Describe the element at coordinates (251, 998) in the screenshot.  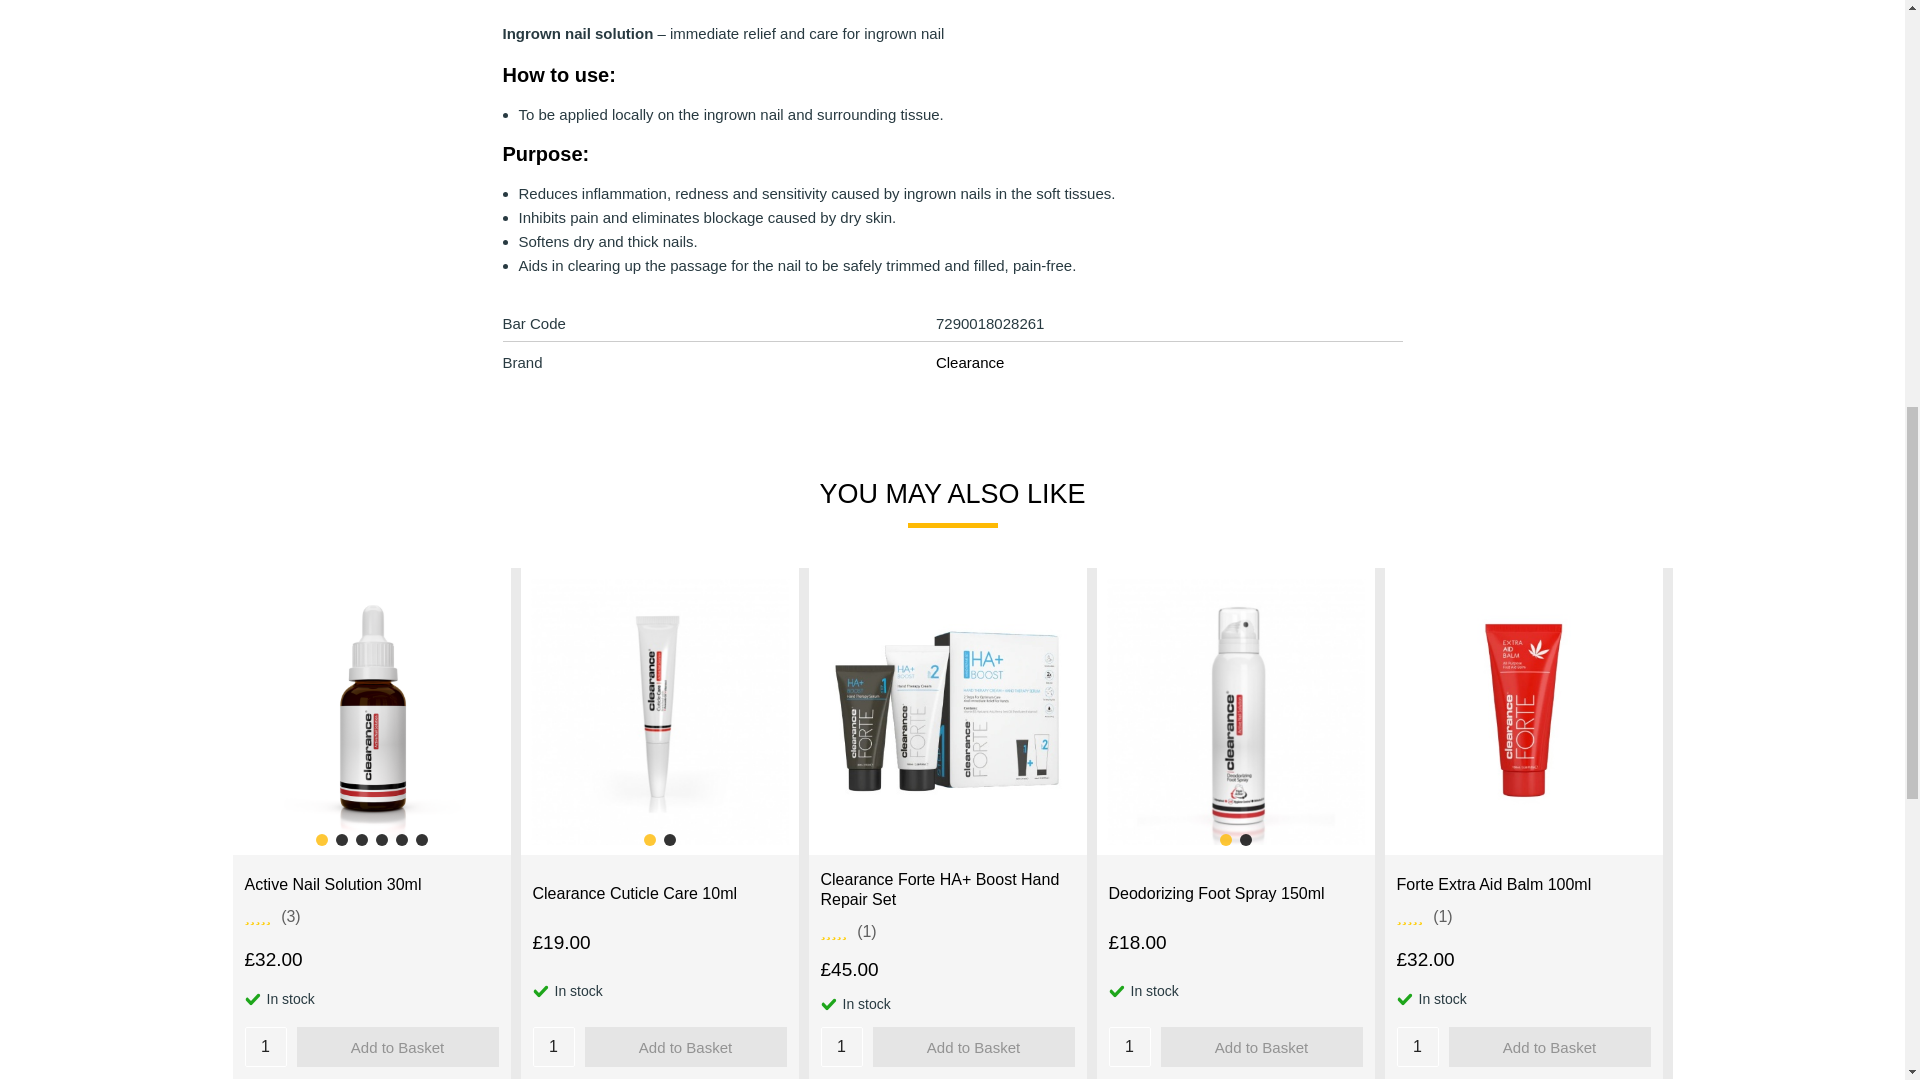
I see `In stock` at that location.